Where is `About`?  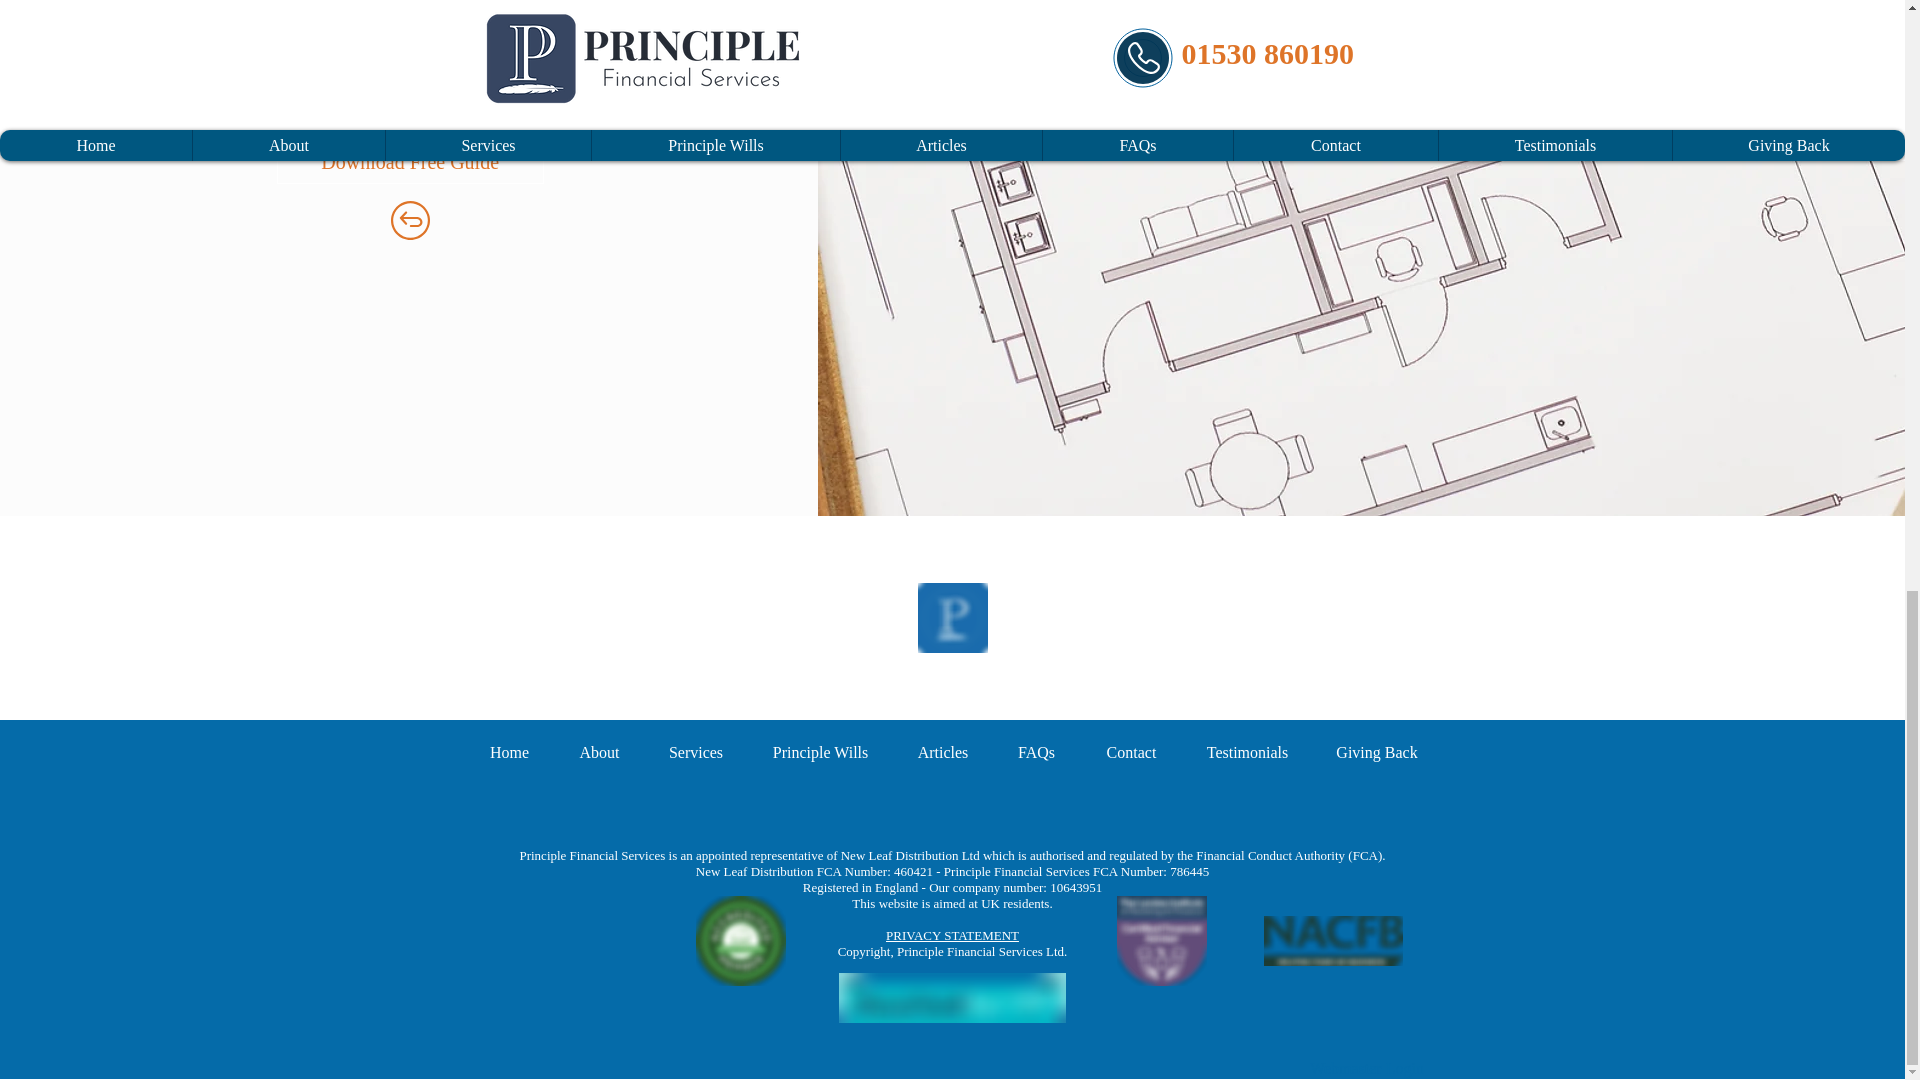
About is located at coordinates (598, 752).